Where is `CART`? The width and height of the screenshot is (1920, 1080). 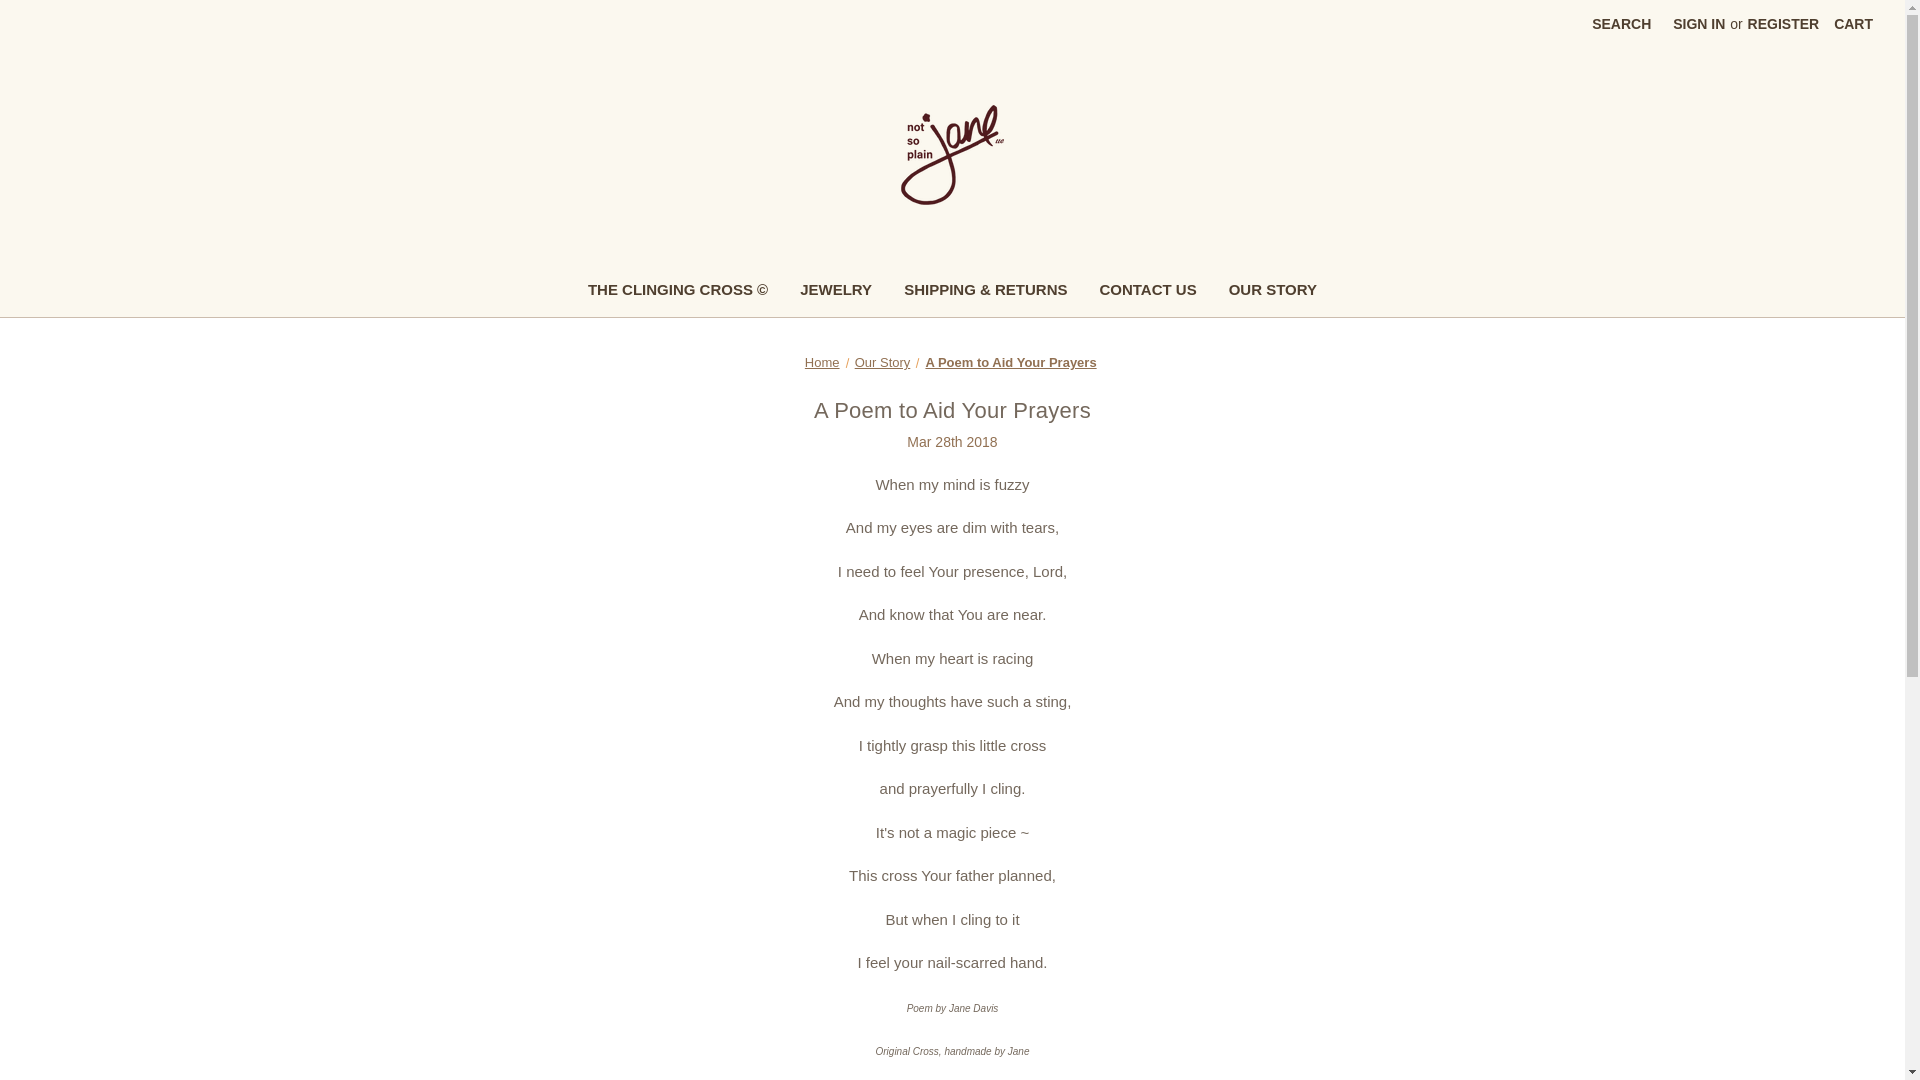 CART is located at coordinates (1852, 24).